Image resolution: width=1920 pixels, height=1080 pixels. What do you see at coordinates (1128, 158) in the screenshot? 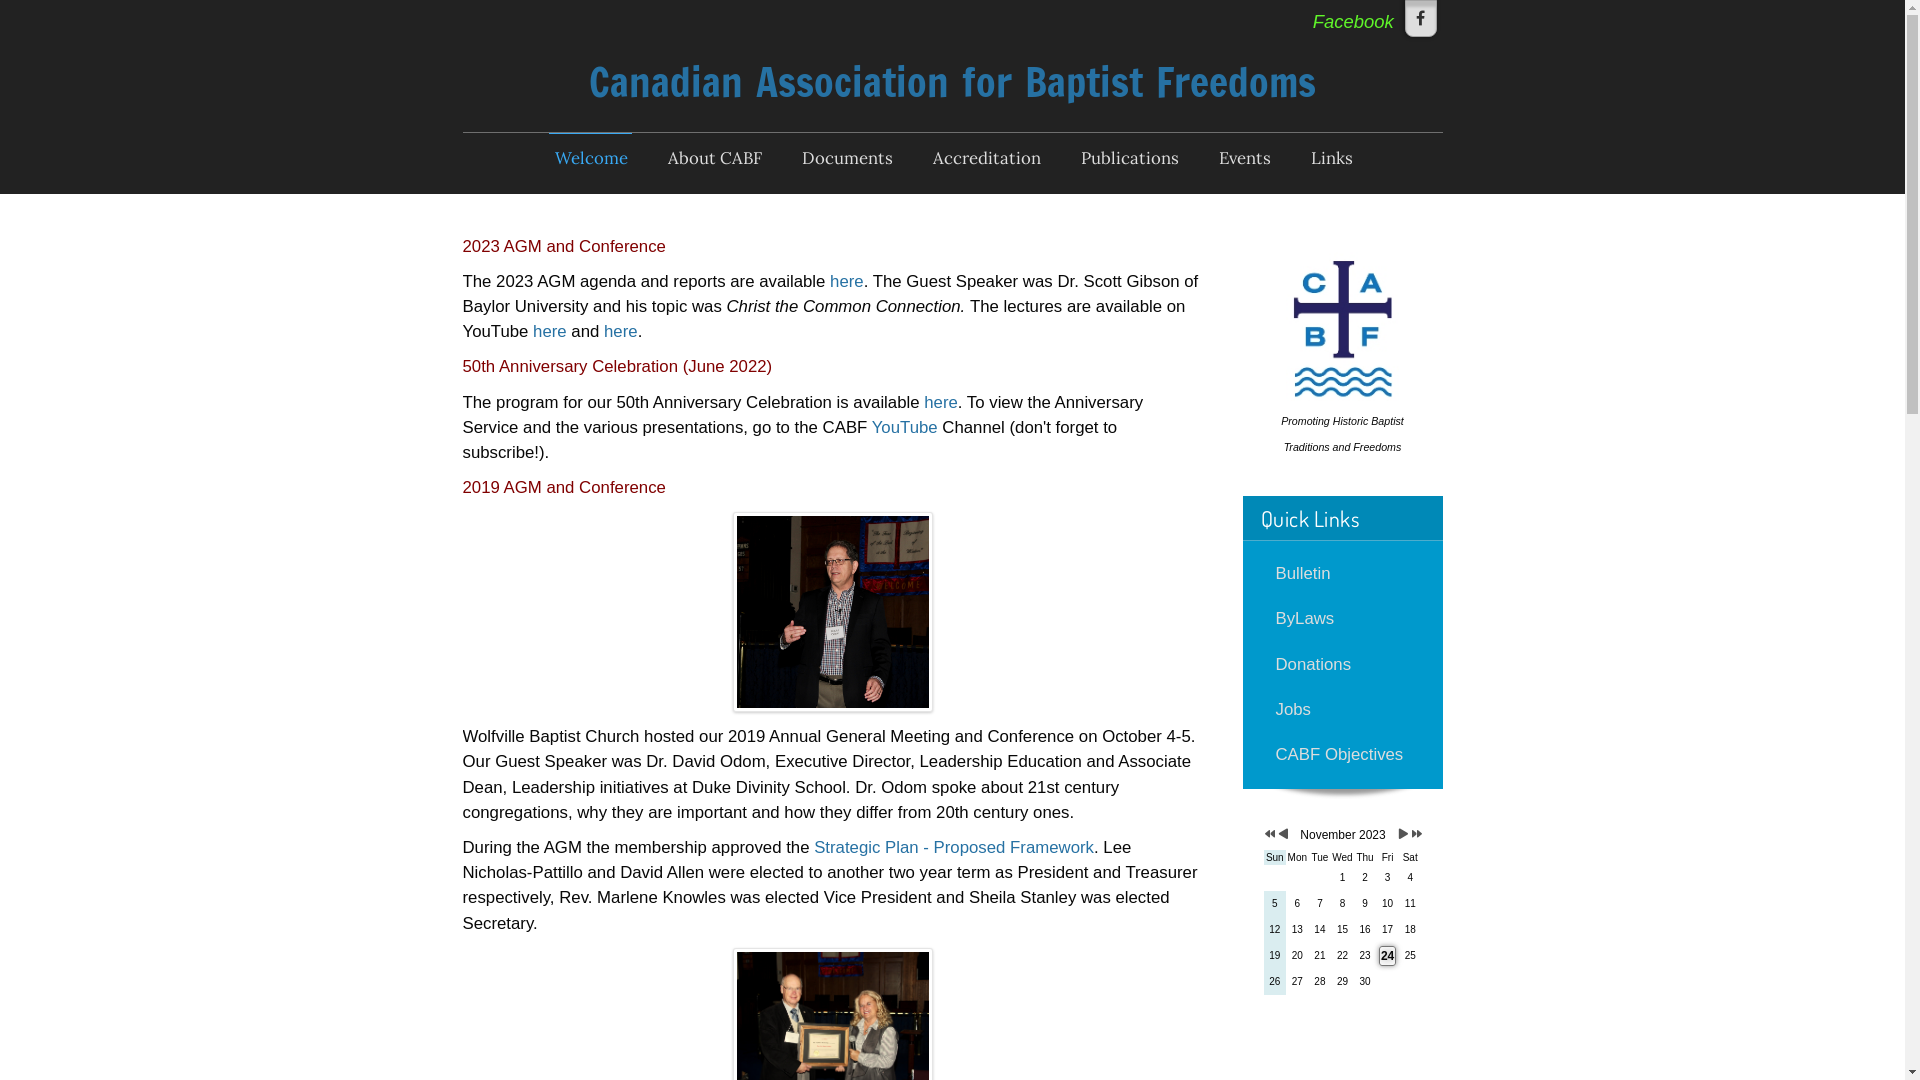
I see `Publications` at bounding box center [1128, 158].